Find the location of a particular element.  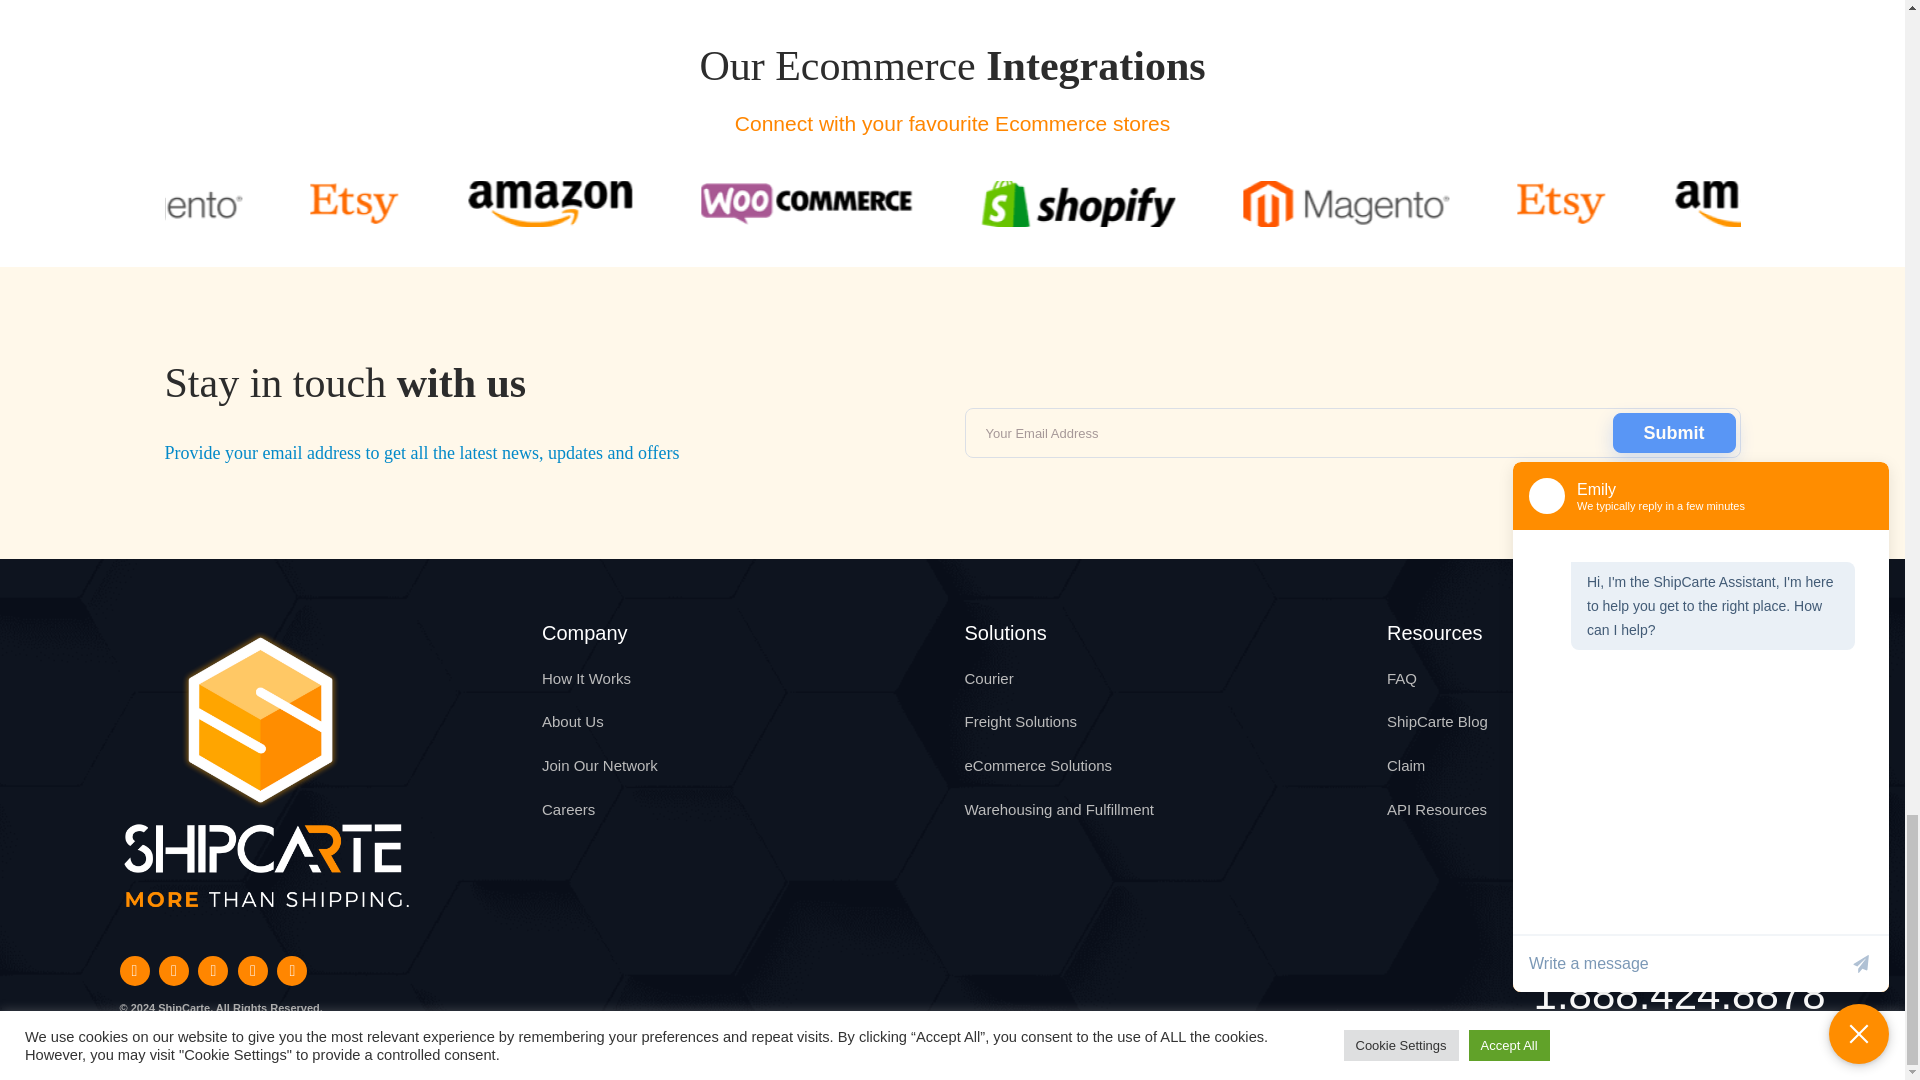

Freight Solutions is located at coordinates (1020, 721).